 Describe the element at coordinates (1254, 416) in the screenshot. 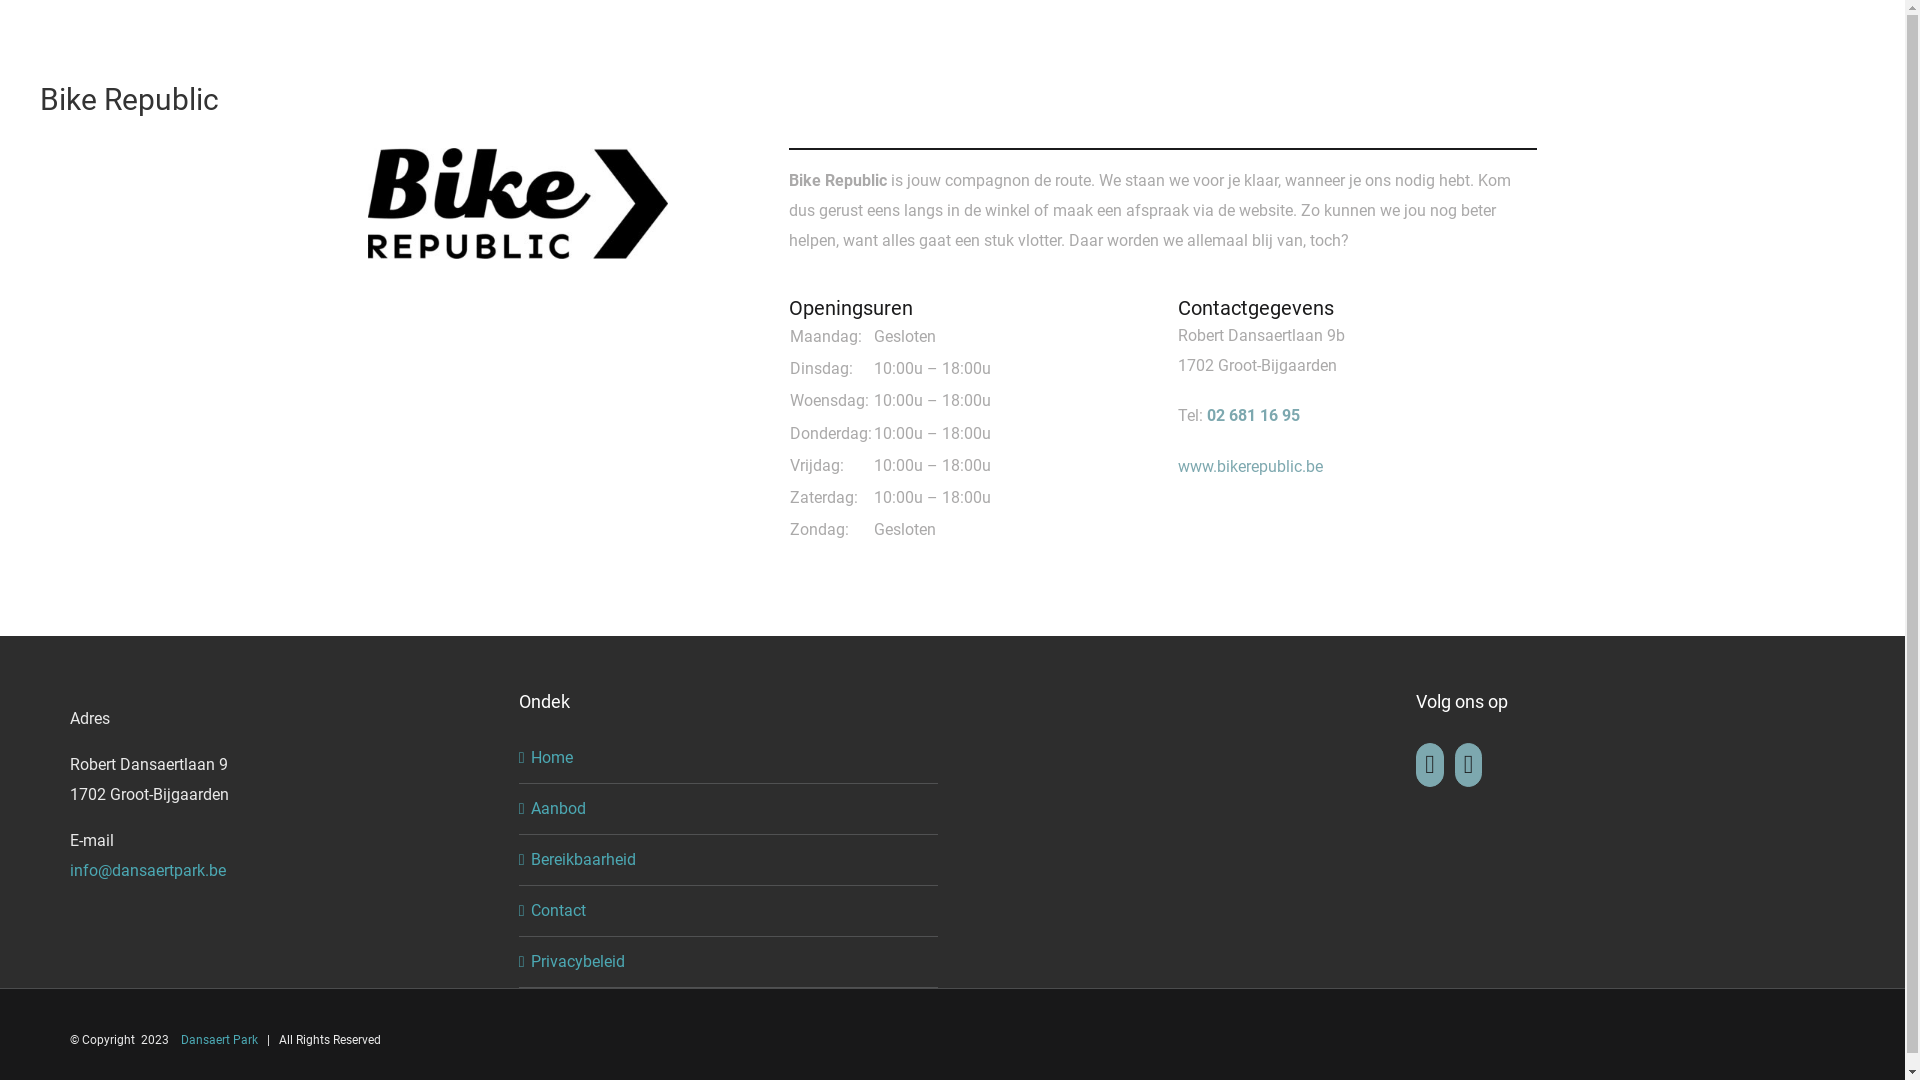

I see `02 681 16 95` at that location.